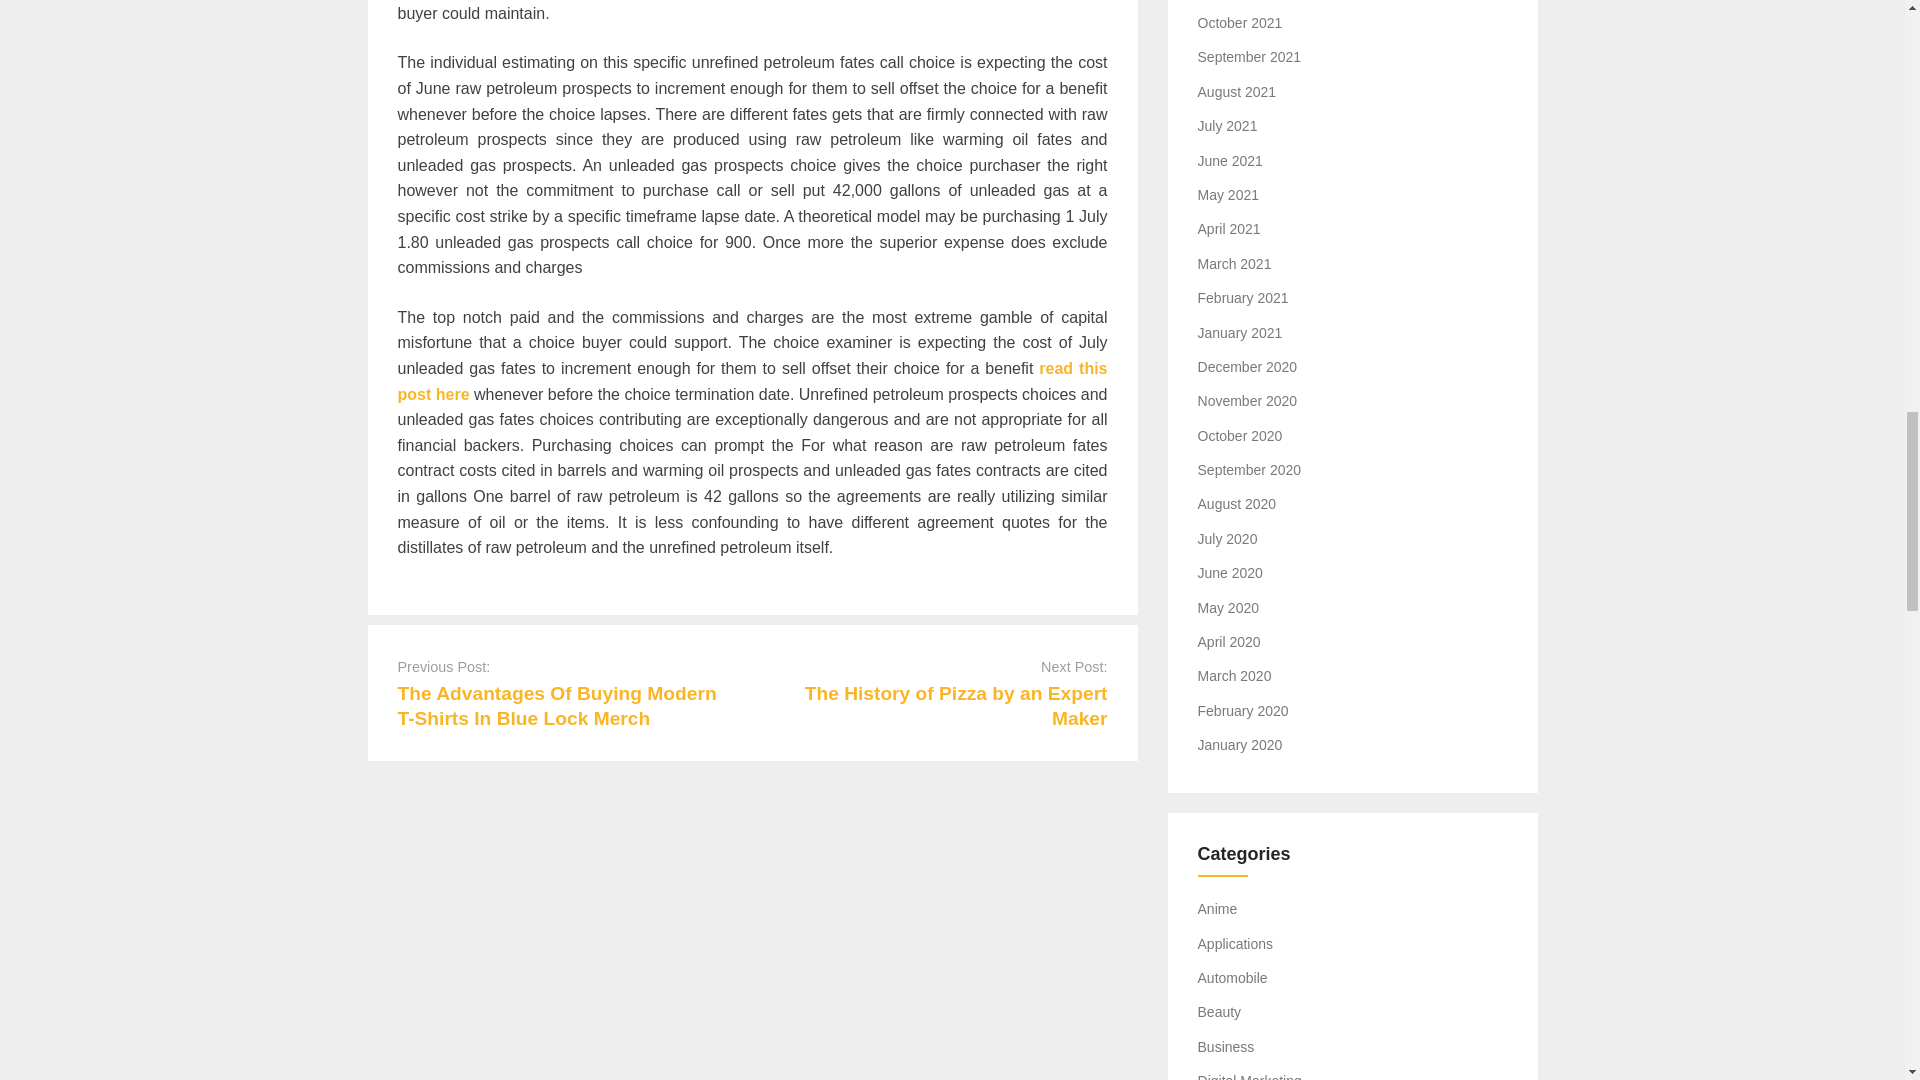  Describe the element at coordinates (752, 380) in the screenshot. I see `read this post here` at that location.